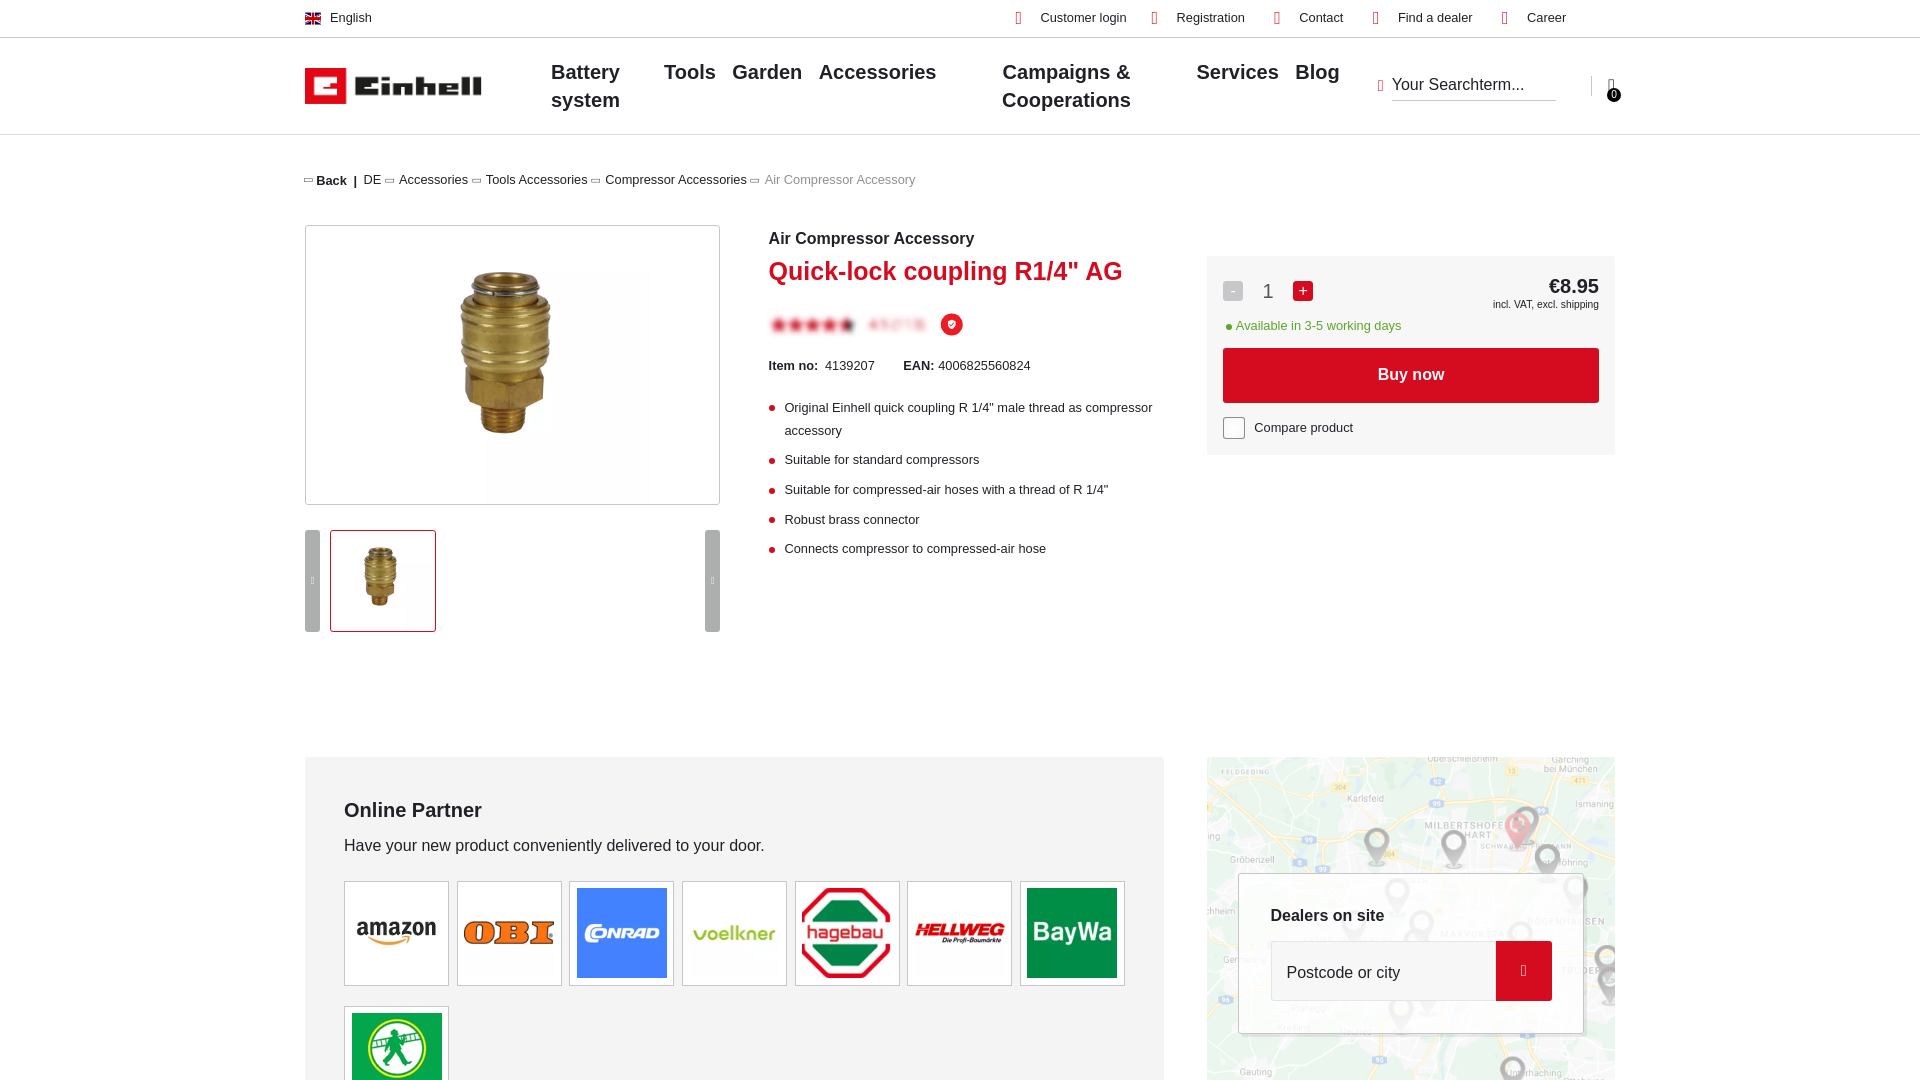 The image size is (1920, 1080). I want to click on Accessories, so click(434, 178).